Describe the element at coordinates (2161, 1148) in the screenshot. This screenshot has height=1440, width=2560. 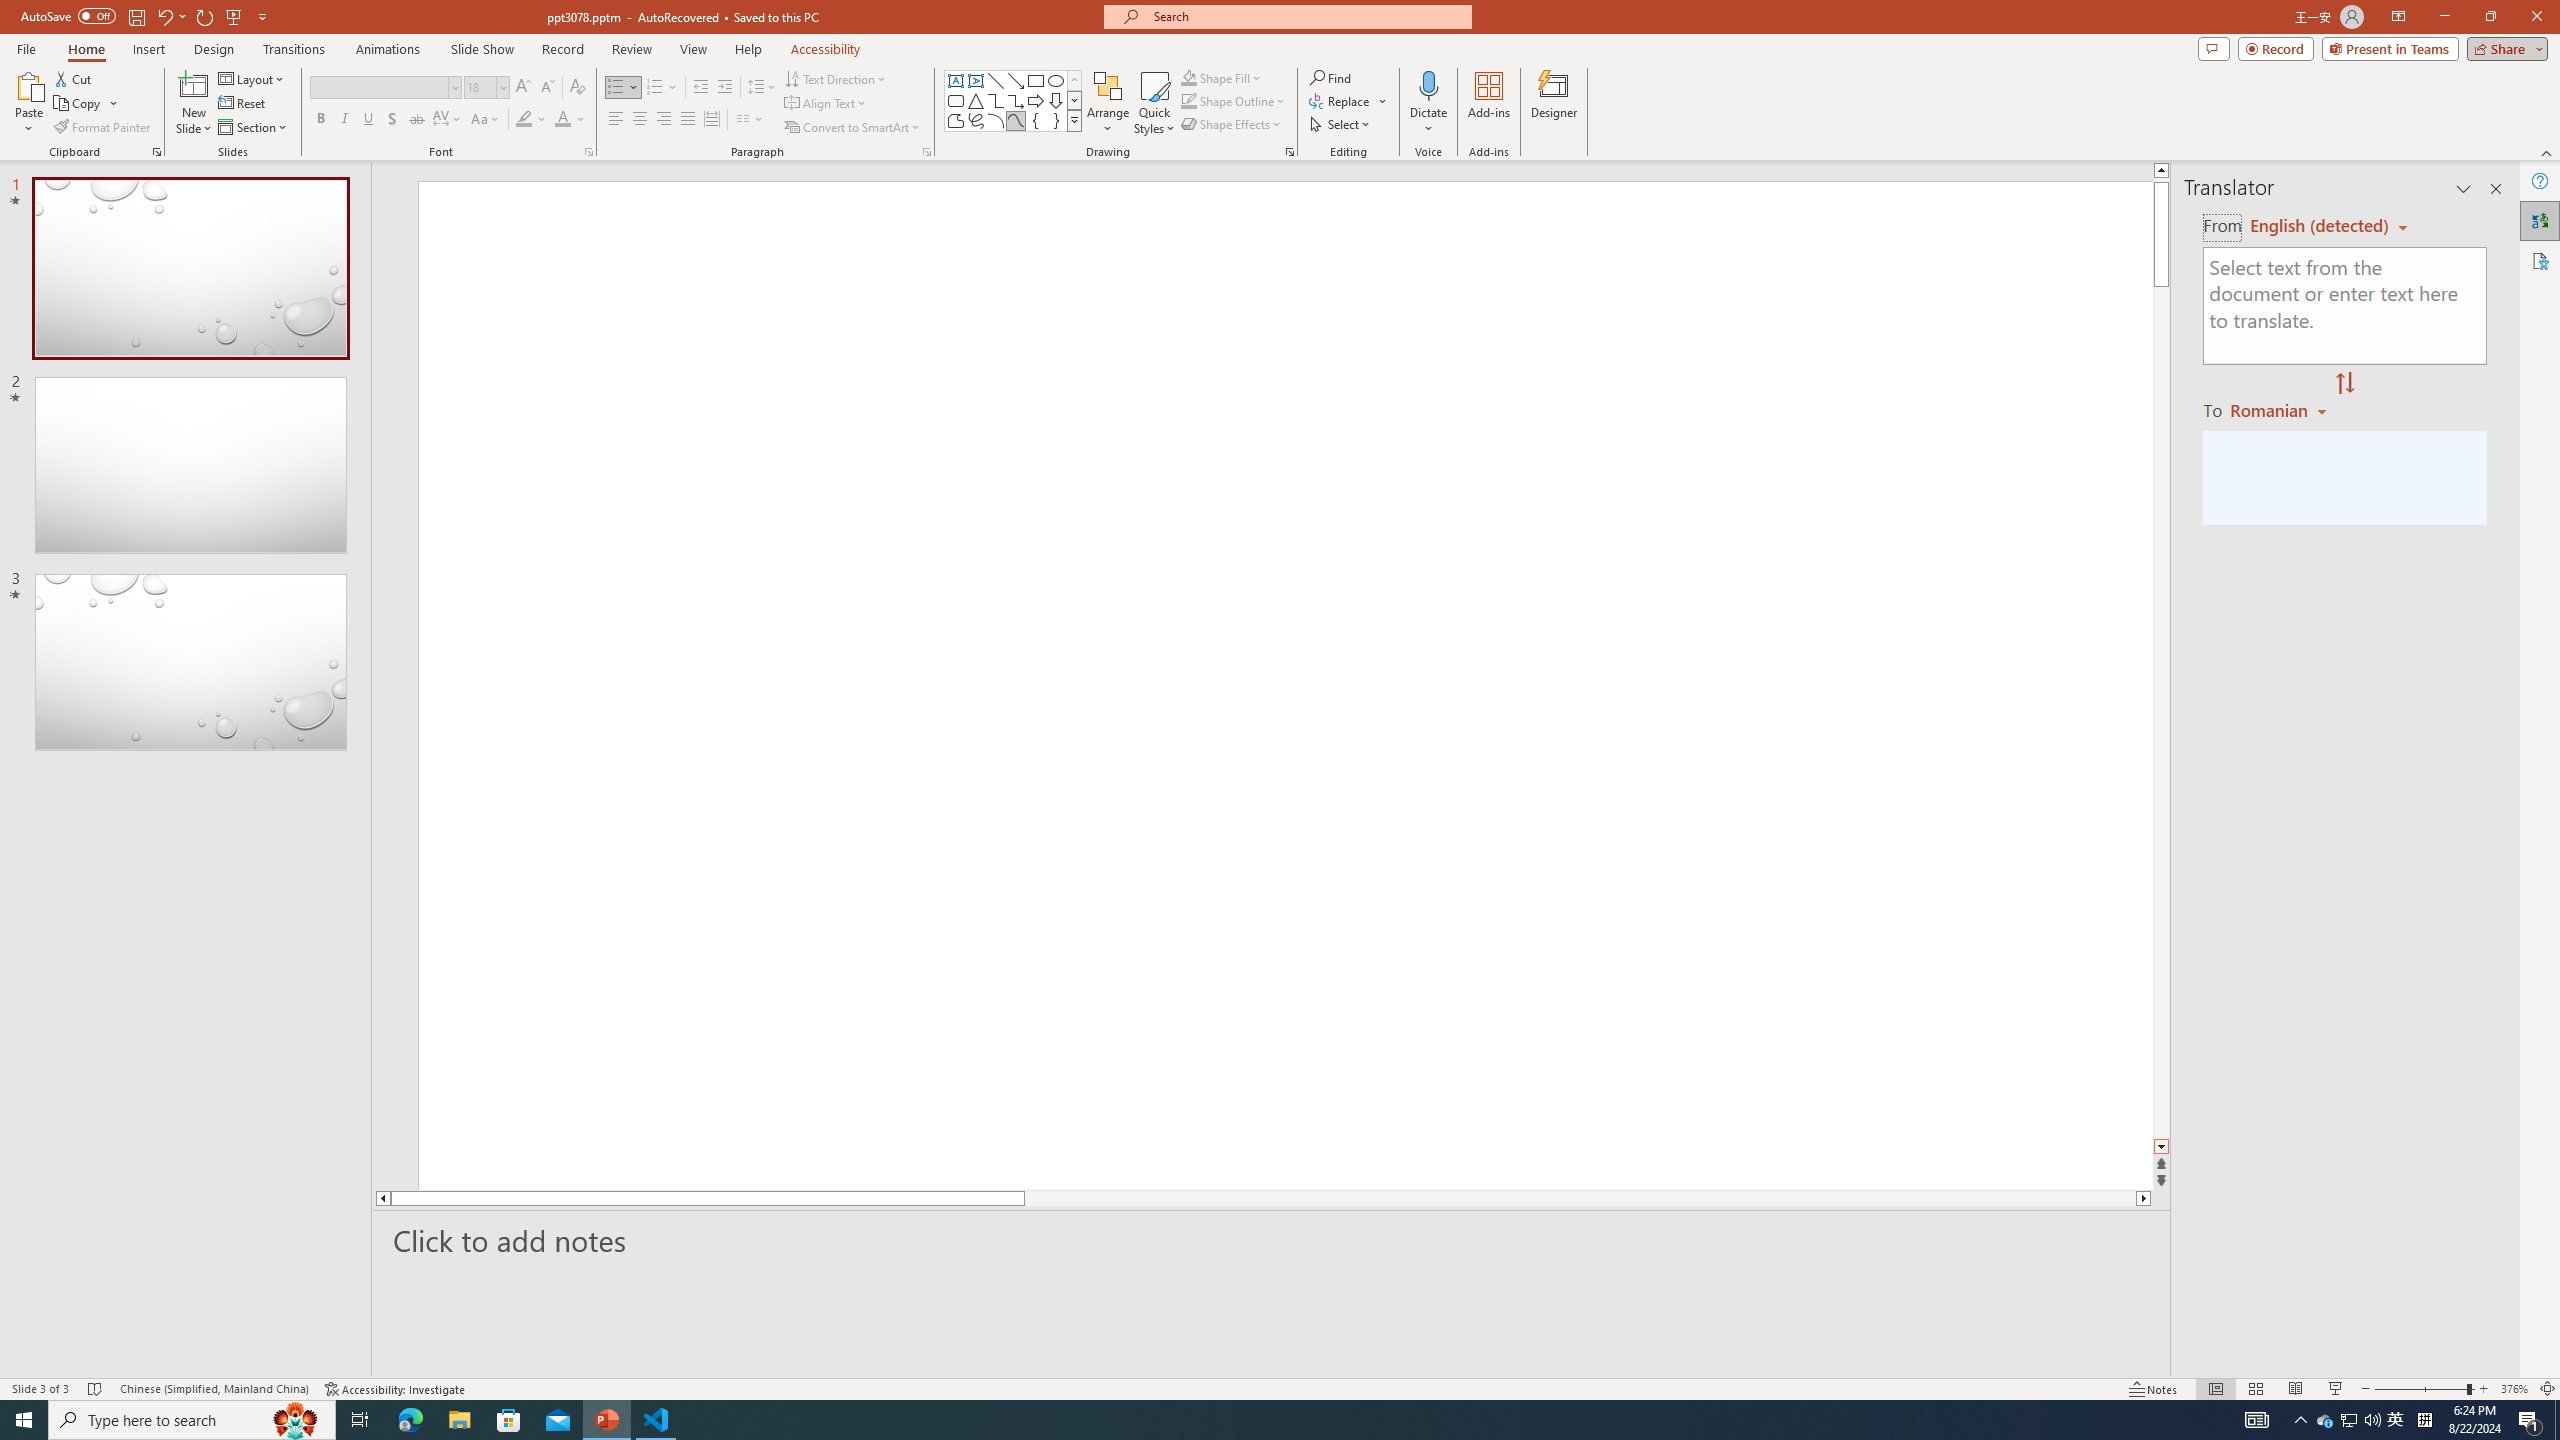
I see `Line down` at that location.